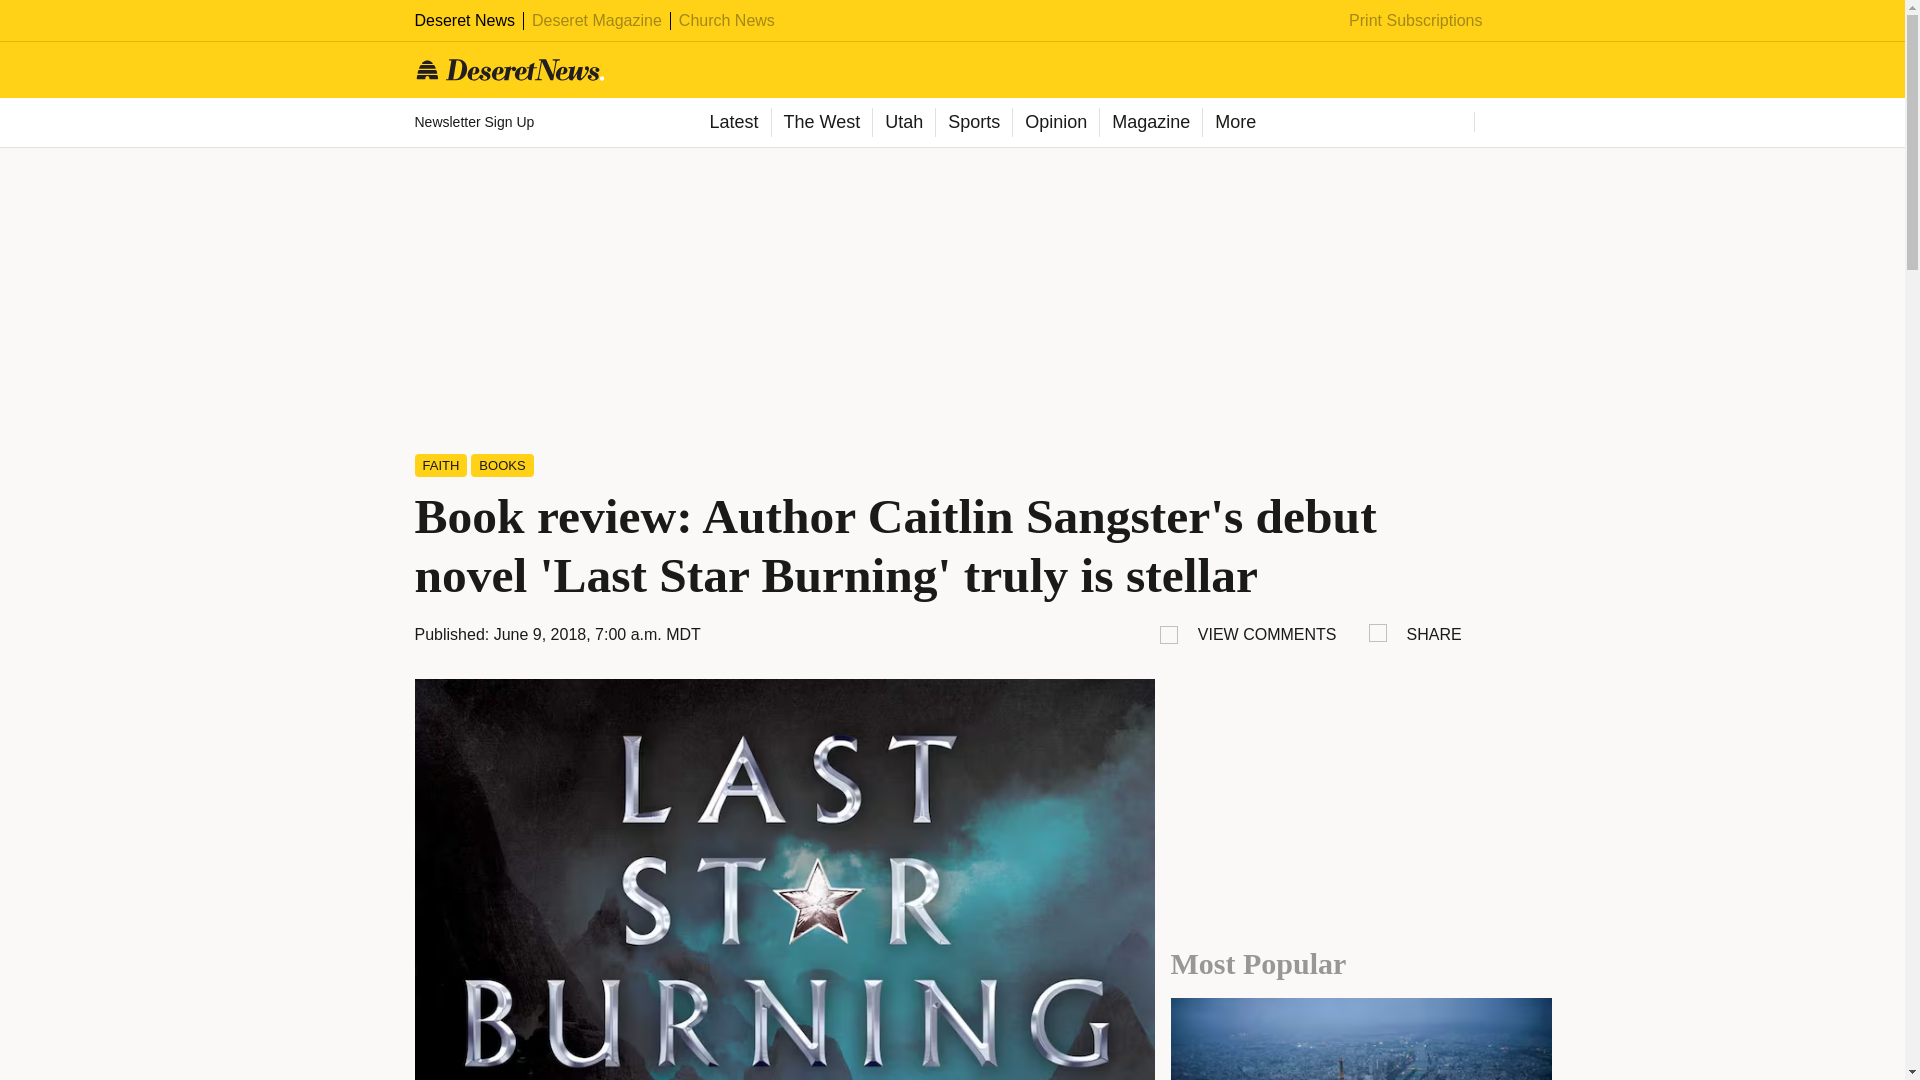 The image size is (1920, 1080). What do you see at coordinates (440, 465) in the screenshot?
I see `FAITH` at bounding box center [440, 465].